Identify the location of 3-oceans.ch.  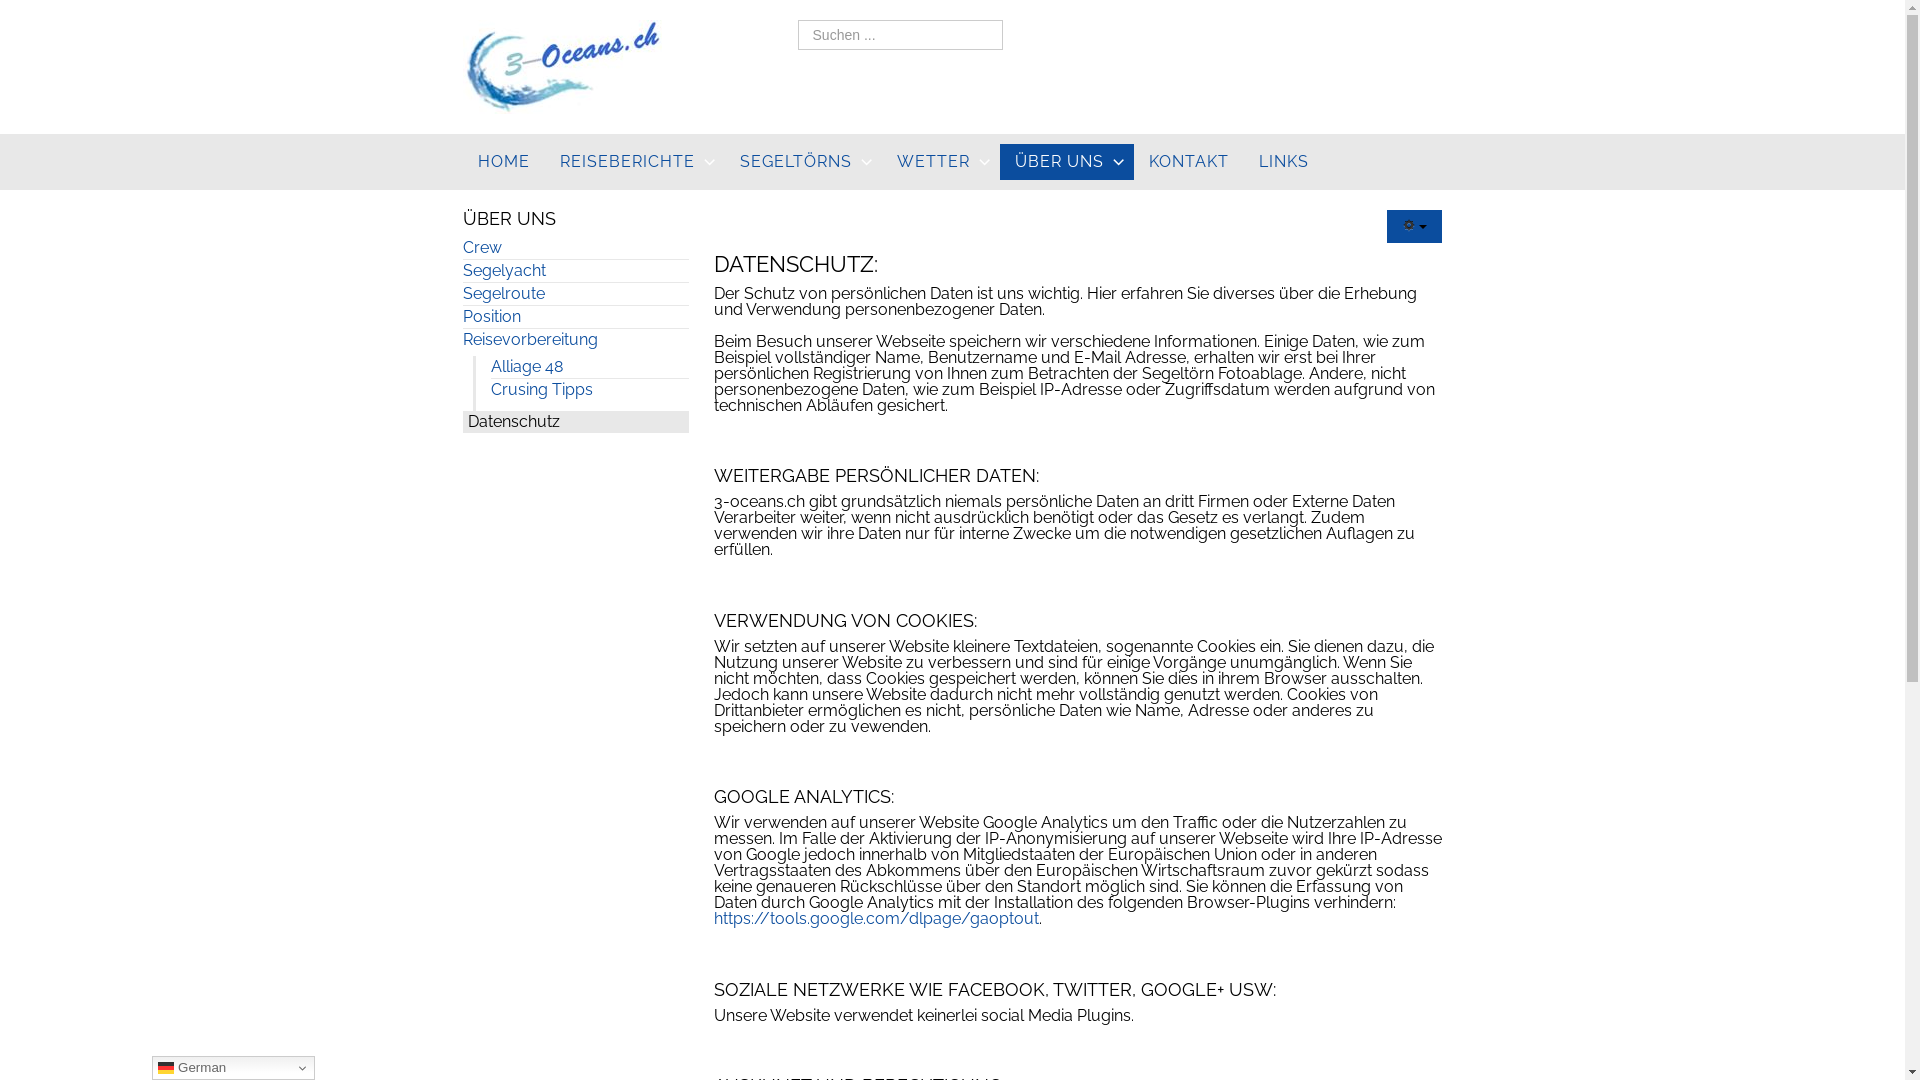
(562, 66).